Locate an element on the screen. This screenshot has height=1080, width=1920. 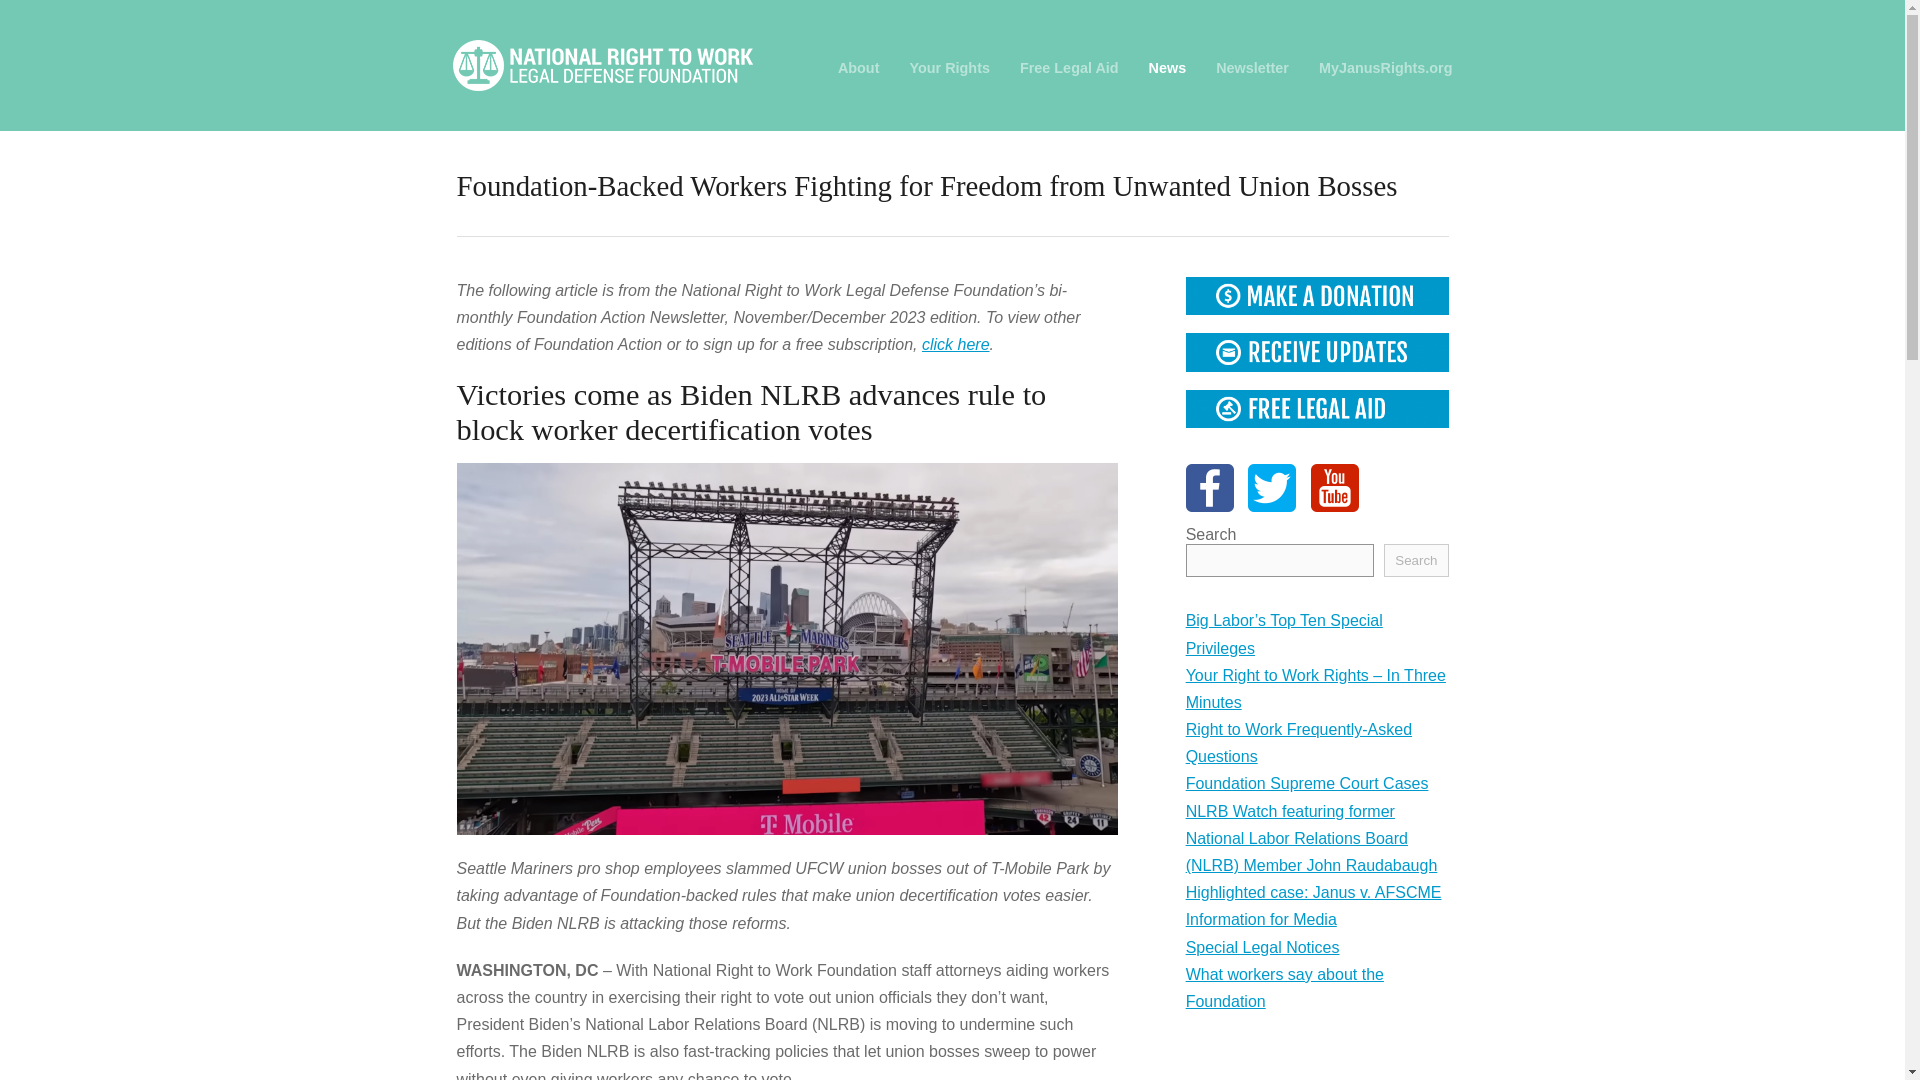
Free Legal Aid is located at coordinates (1069, 68).